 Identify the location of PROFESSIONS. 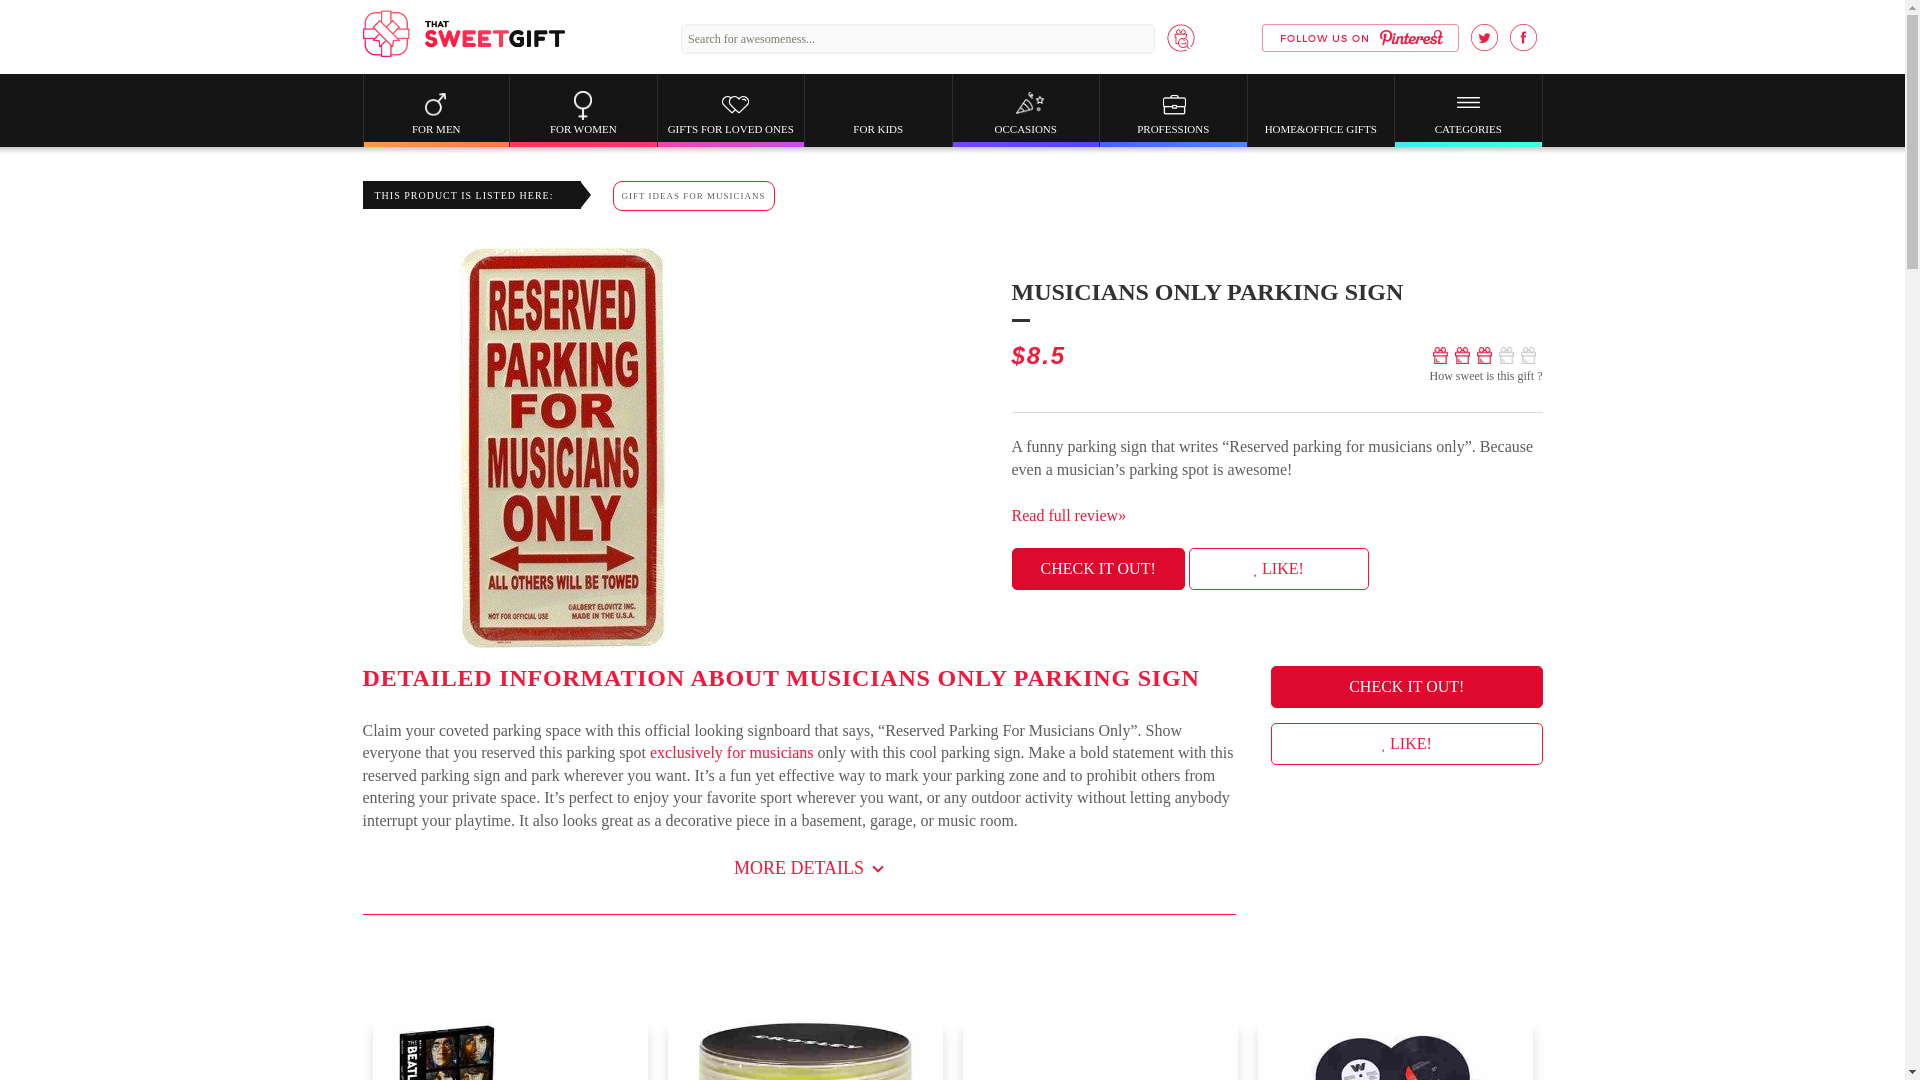
(1173, 128).